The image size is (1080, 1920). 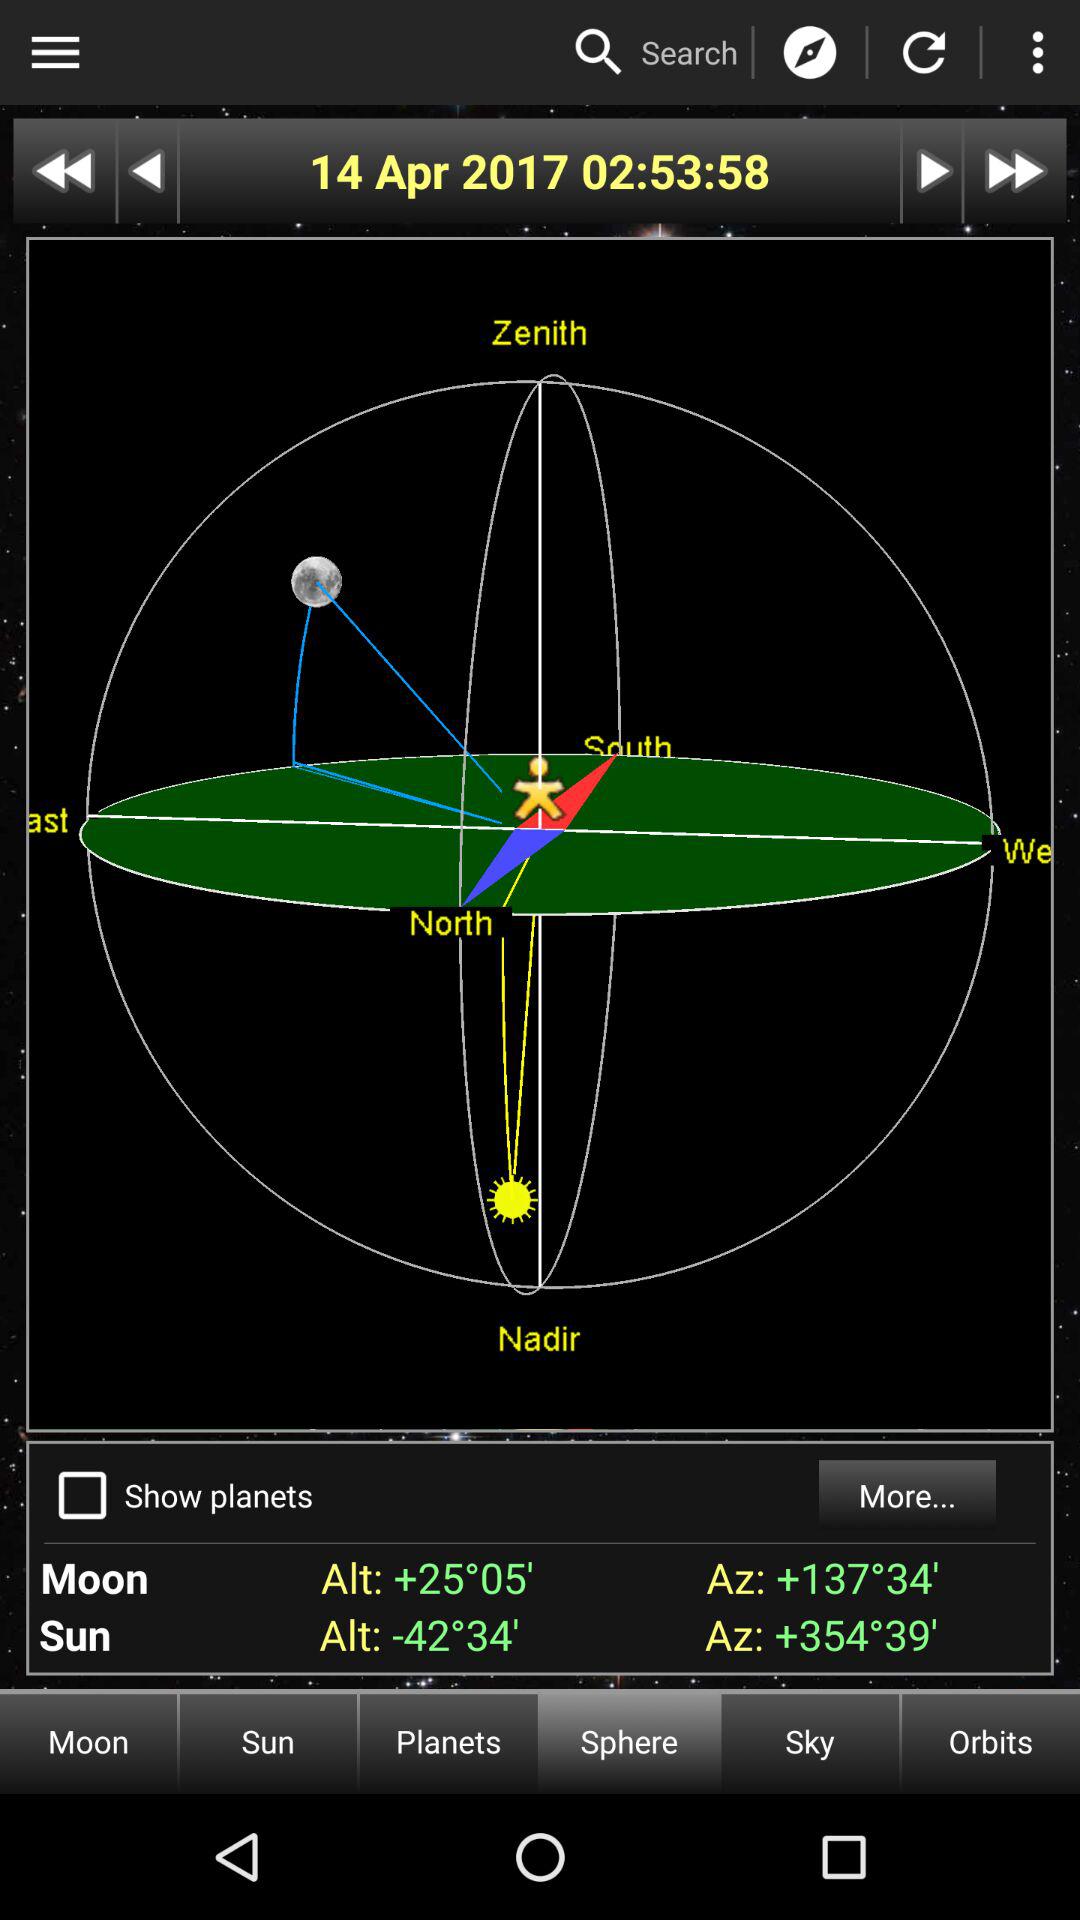 What do you see at coordinates (82, 1495) in the screenshot?
I see `show the planet` at bounding box center [82, 1495].